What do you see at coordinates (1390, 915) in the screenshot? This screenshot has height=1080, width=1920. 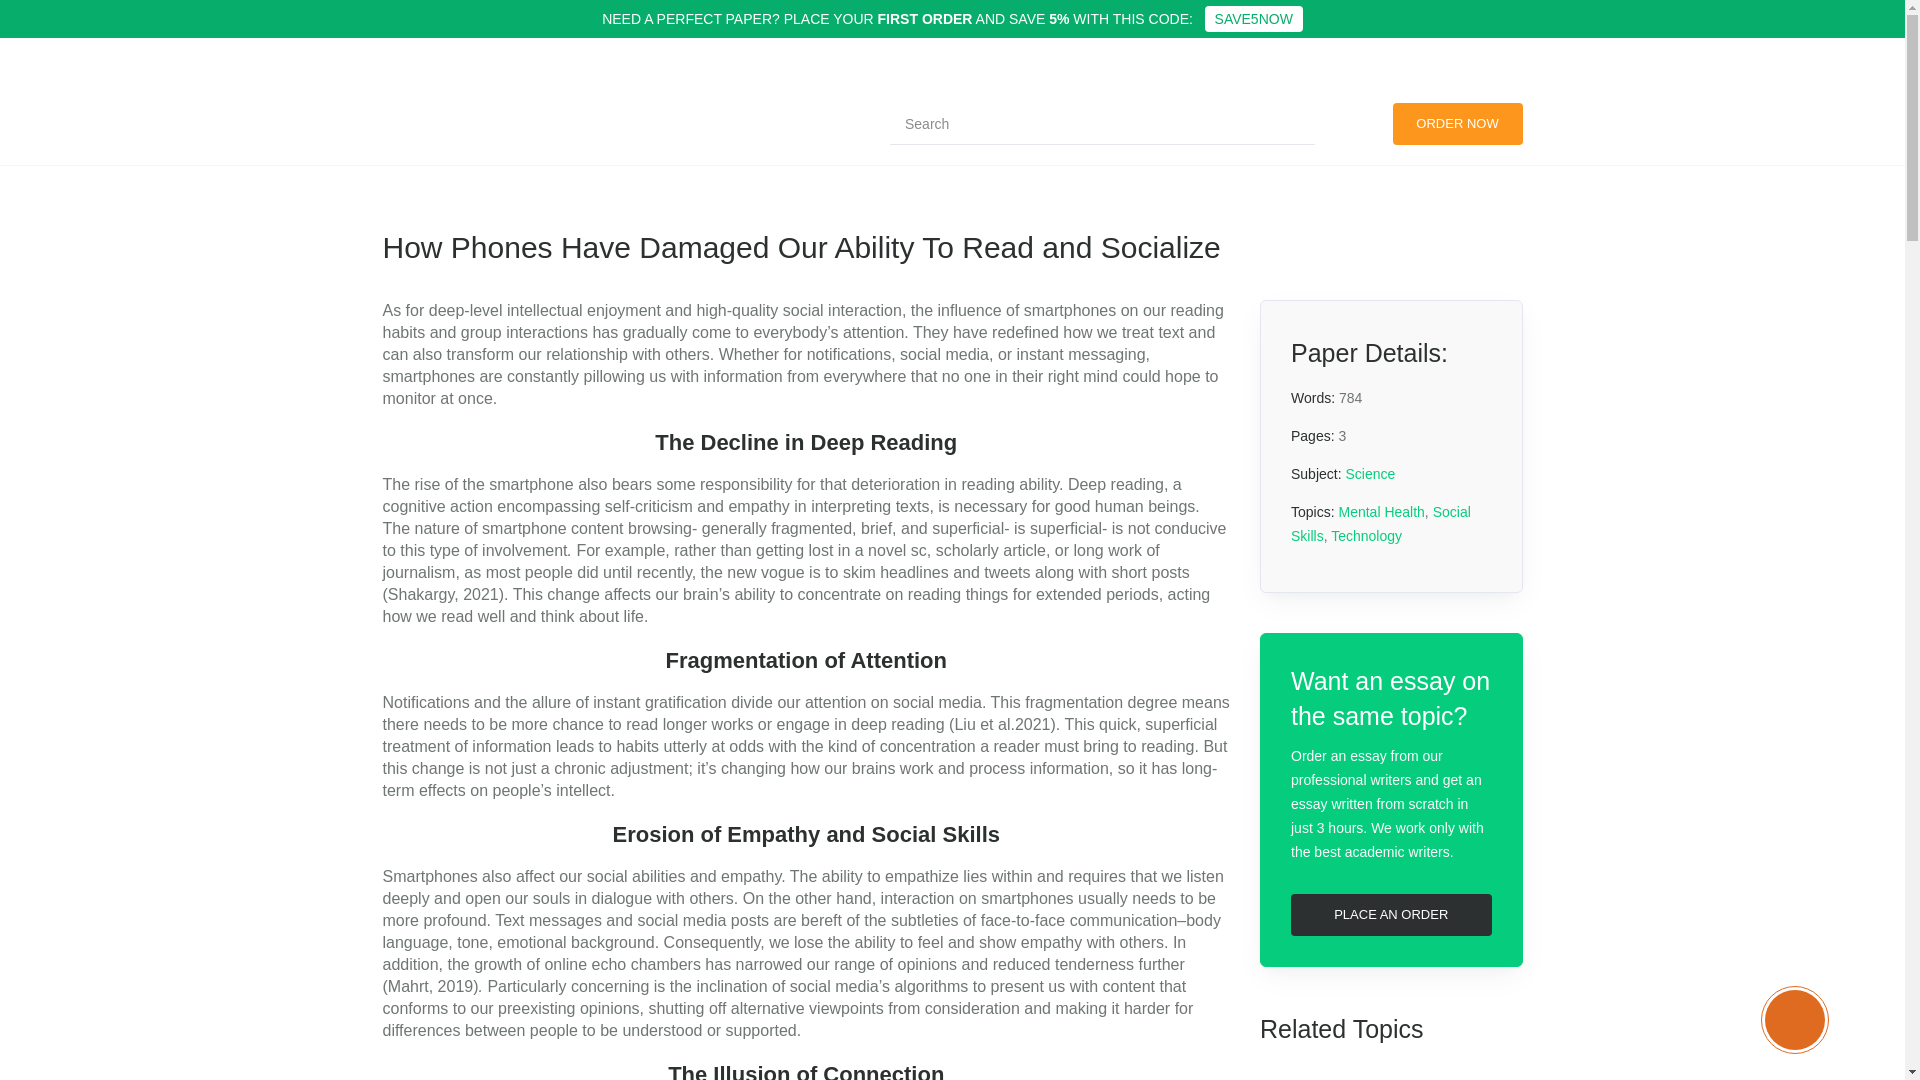 I see `PLACE AN ORDER` at bounding box center [1390, 915].